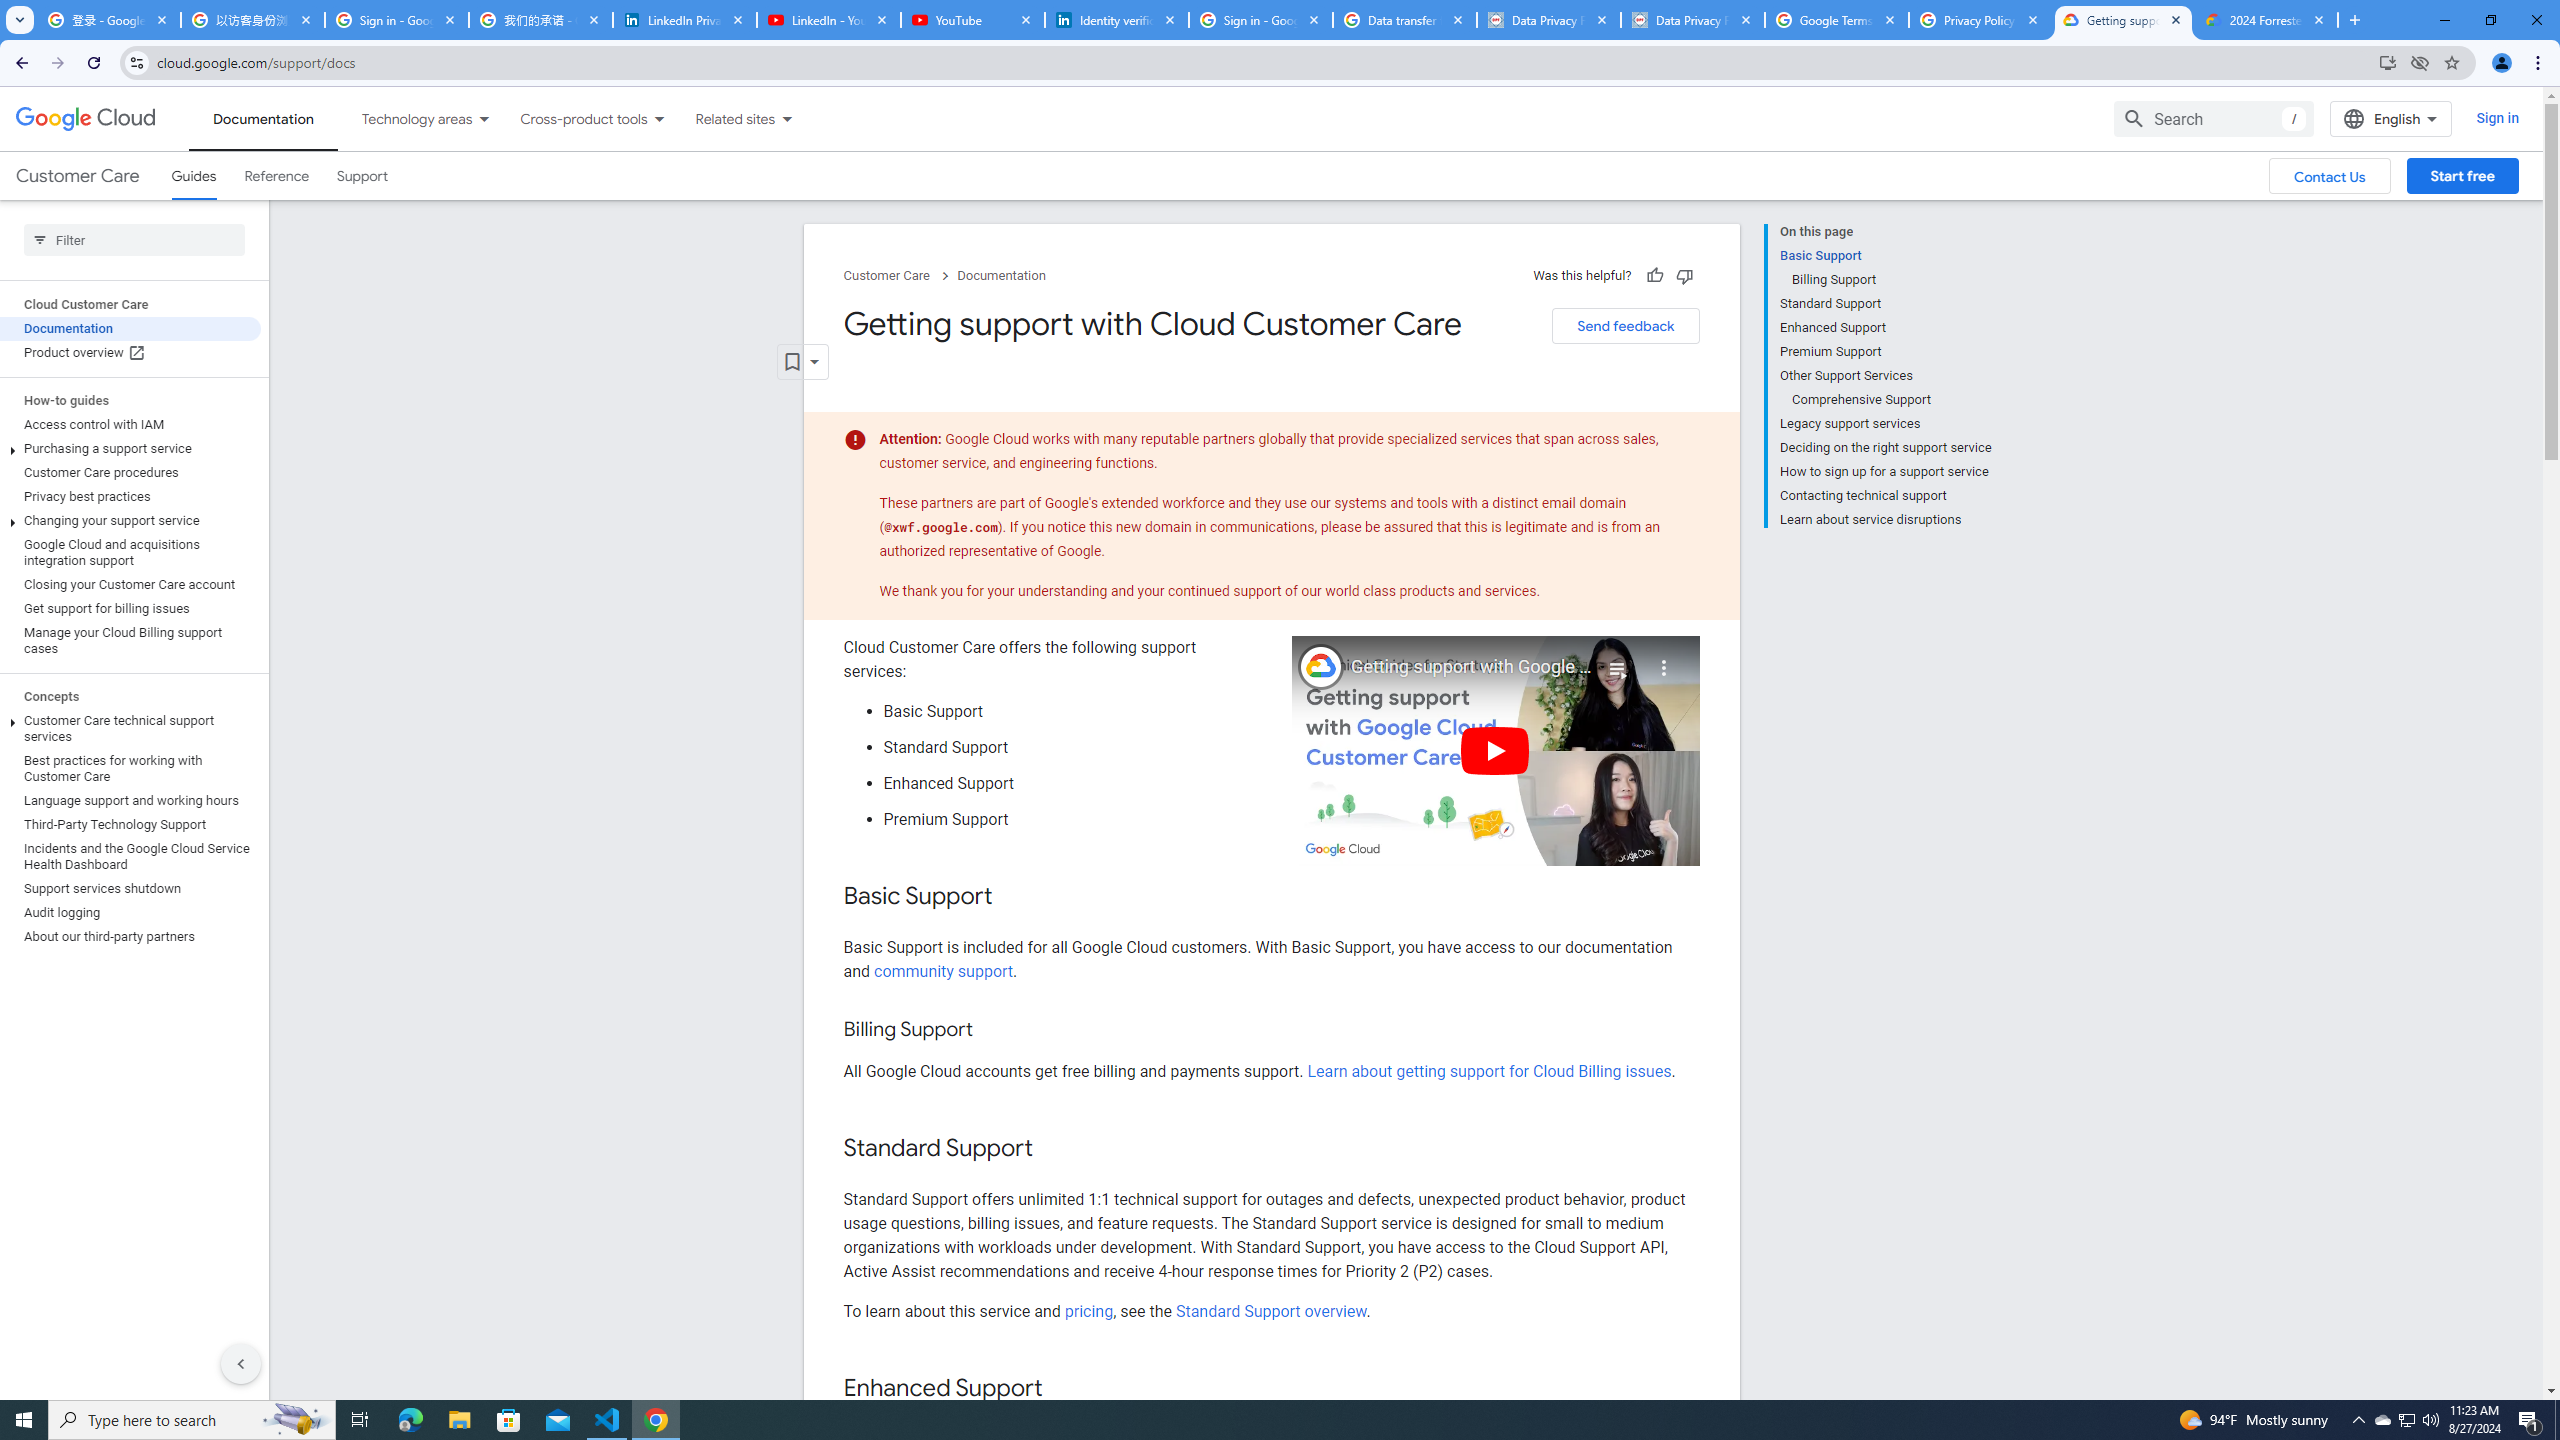 The image size is (2560, 1440). Describe the element at coordinates (130, 496) in the screenshot. I see `Privacy best practices` at that location.